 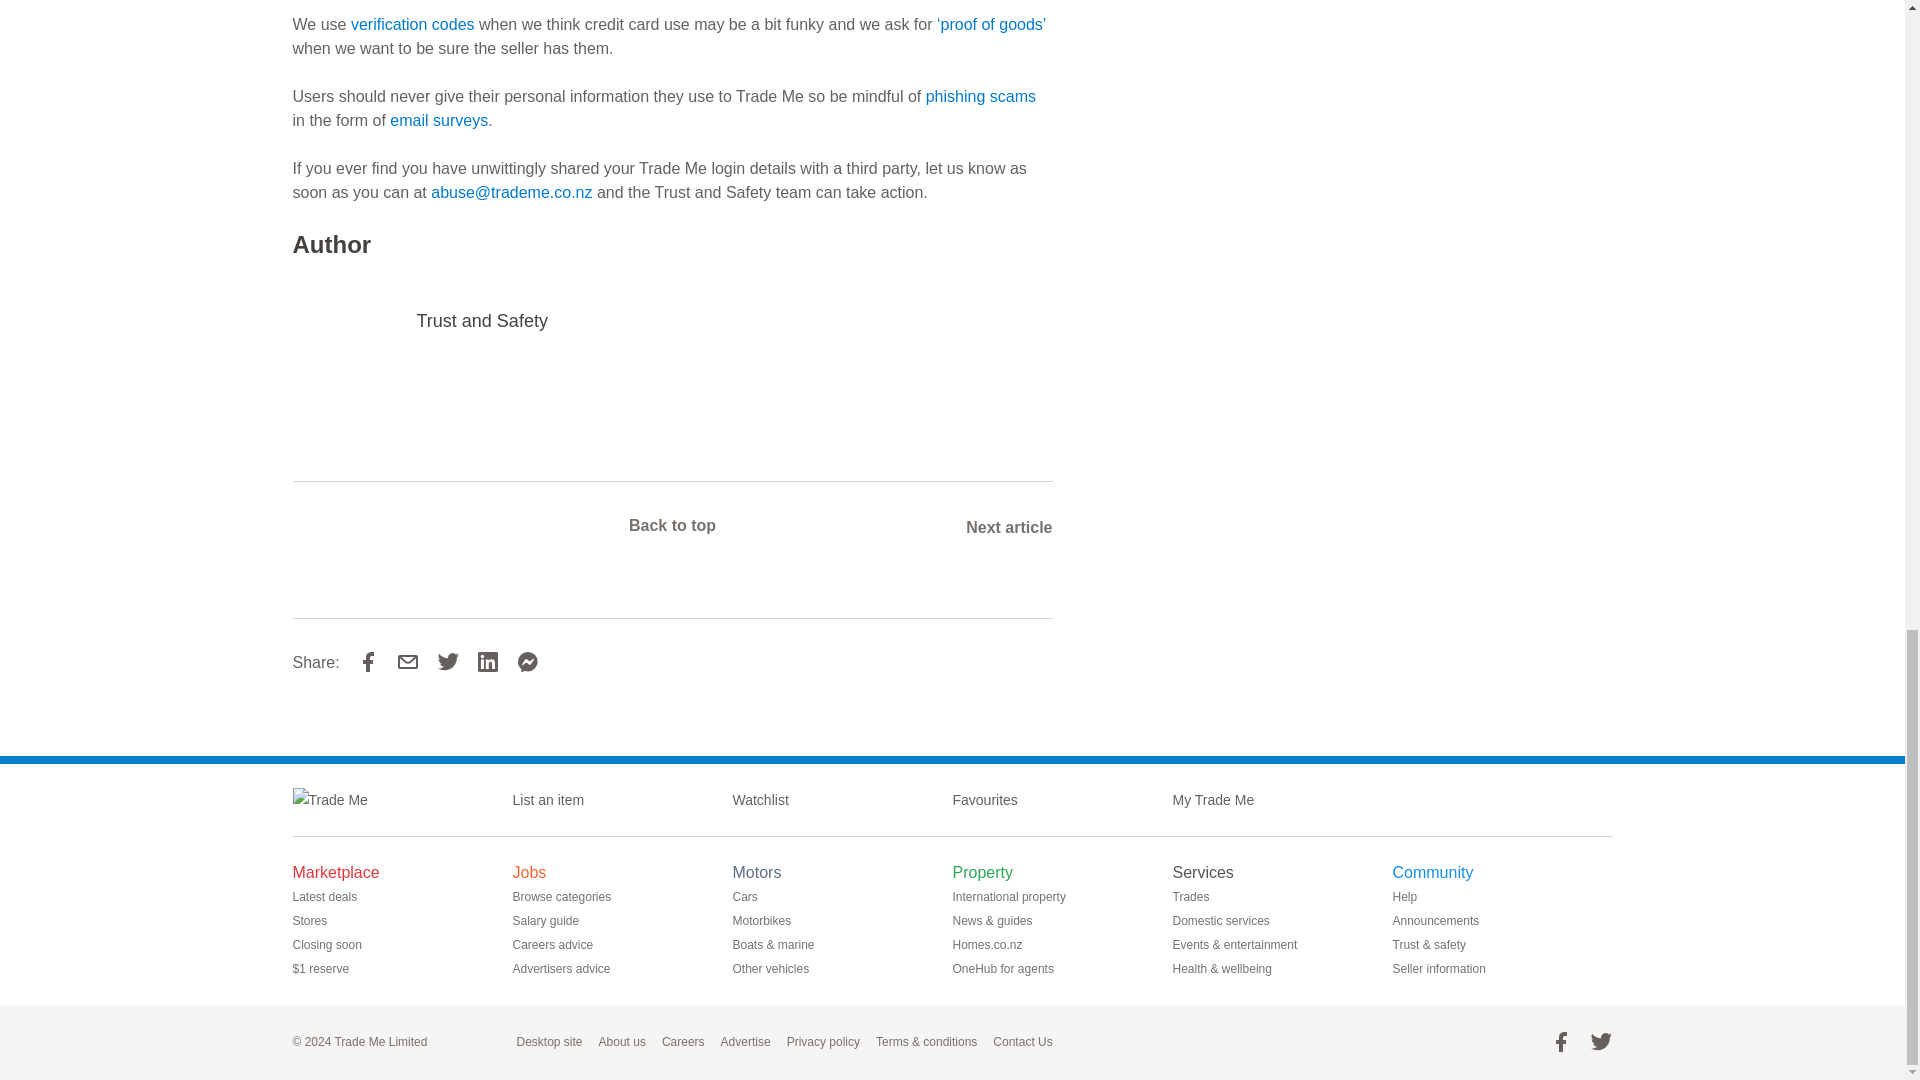 I want to click on Marketplace, so click(x=343, y=872).